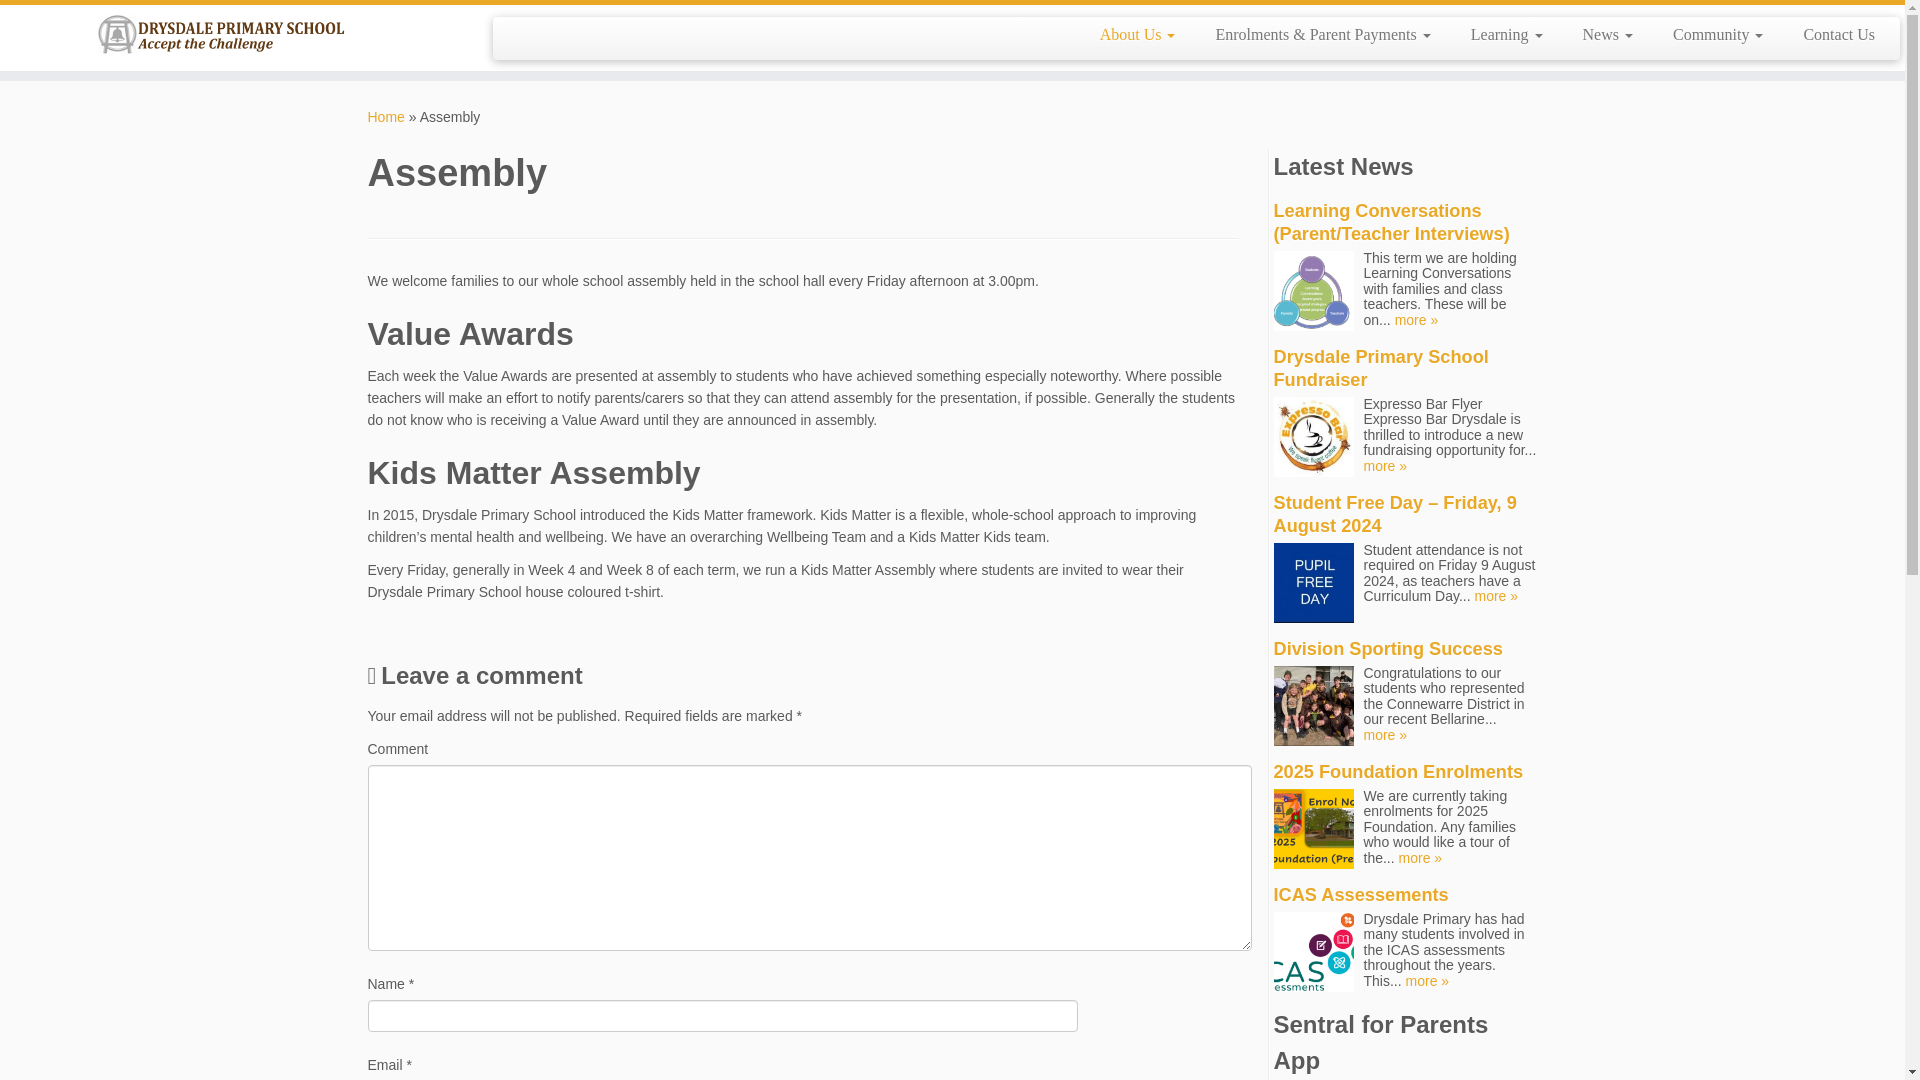 Image resolution: width=1920 pixels, height=1080 pixels. I want to click on About Us, so click(1138, 34).